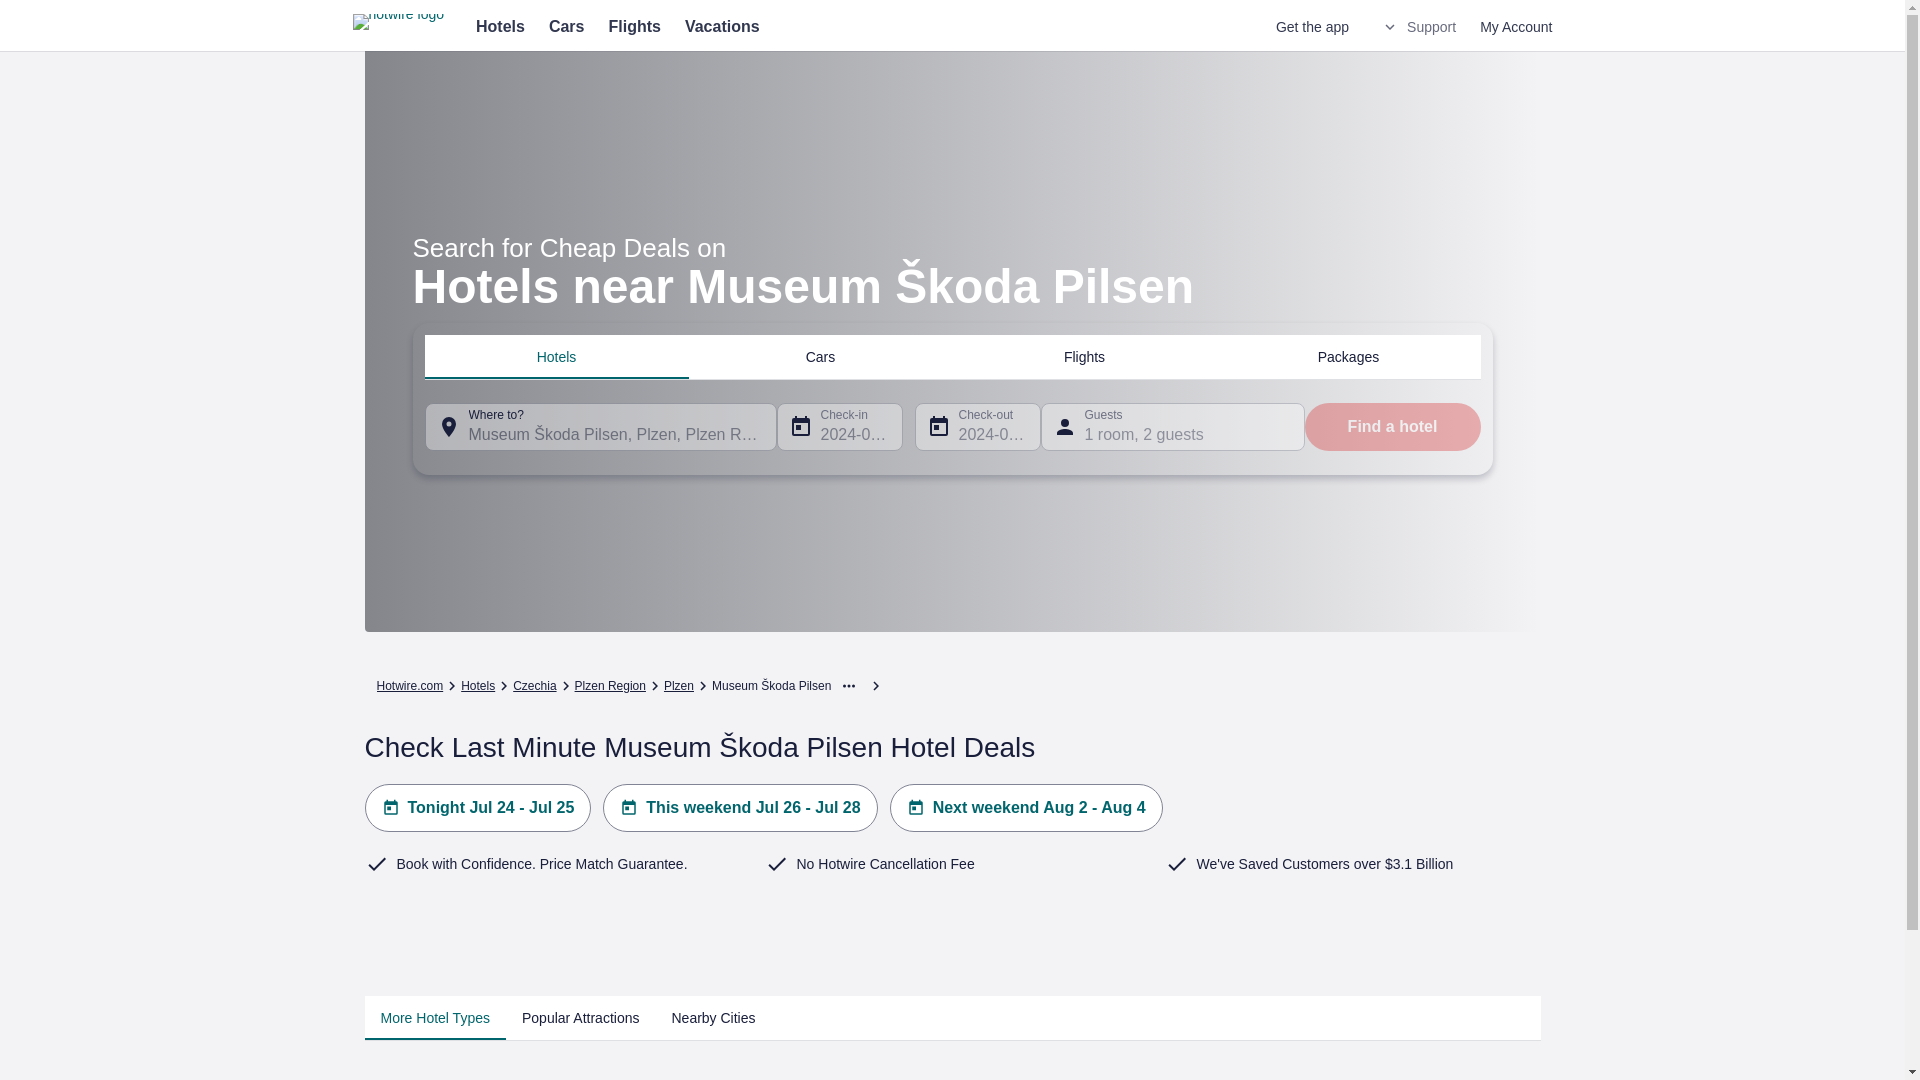 The height and width of the screenshot is (1080, 1920). What do you see at coordinates (567, 26) in the screenshot?
I see `Cars` at bounding box center [567, 26].